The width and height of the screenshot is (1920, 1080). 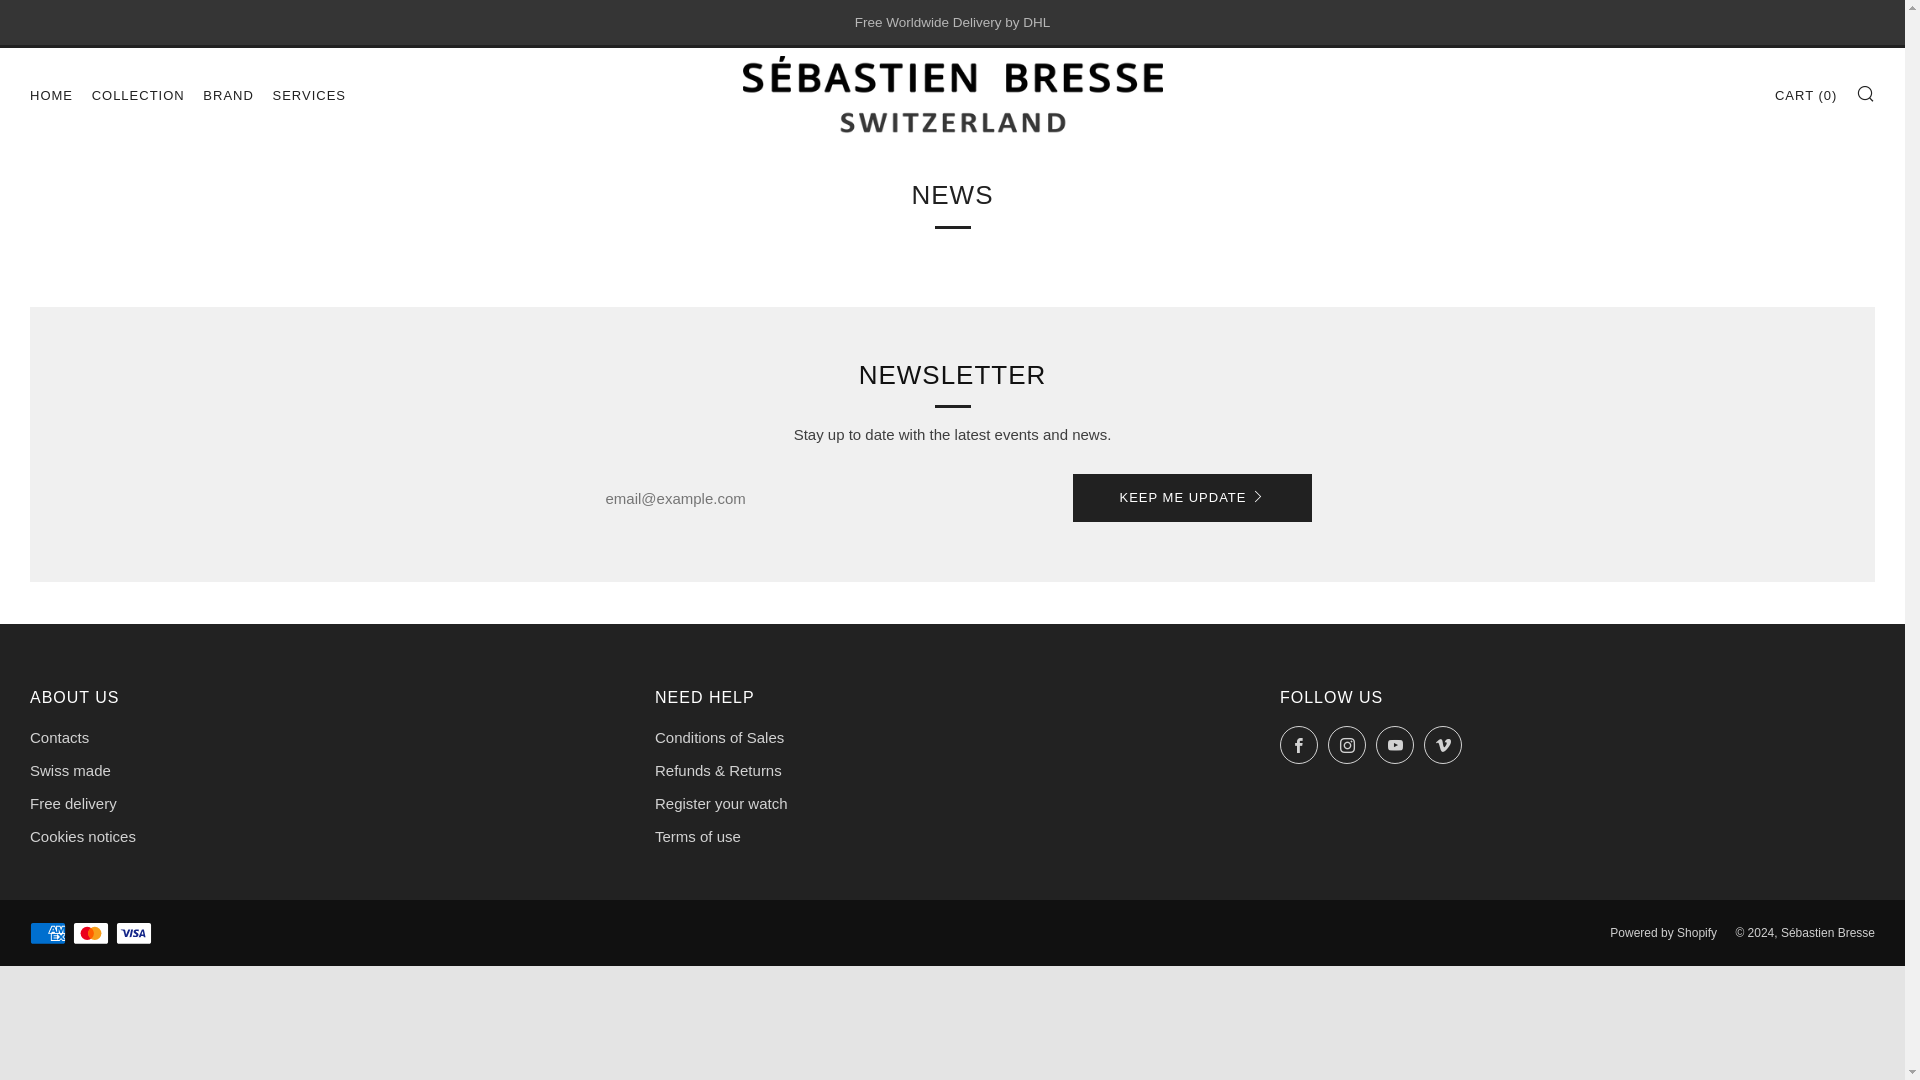 I want to click on American Express, so click(x=48, y=932).